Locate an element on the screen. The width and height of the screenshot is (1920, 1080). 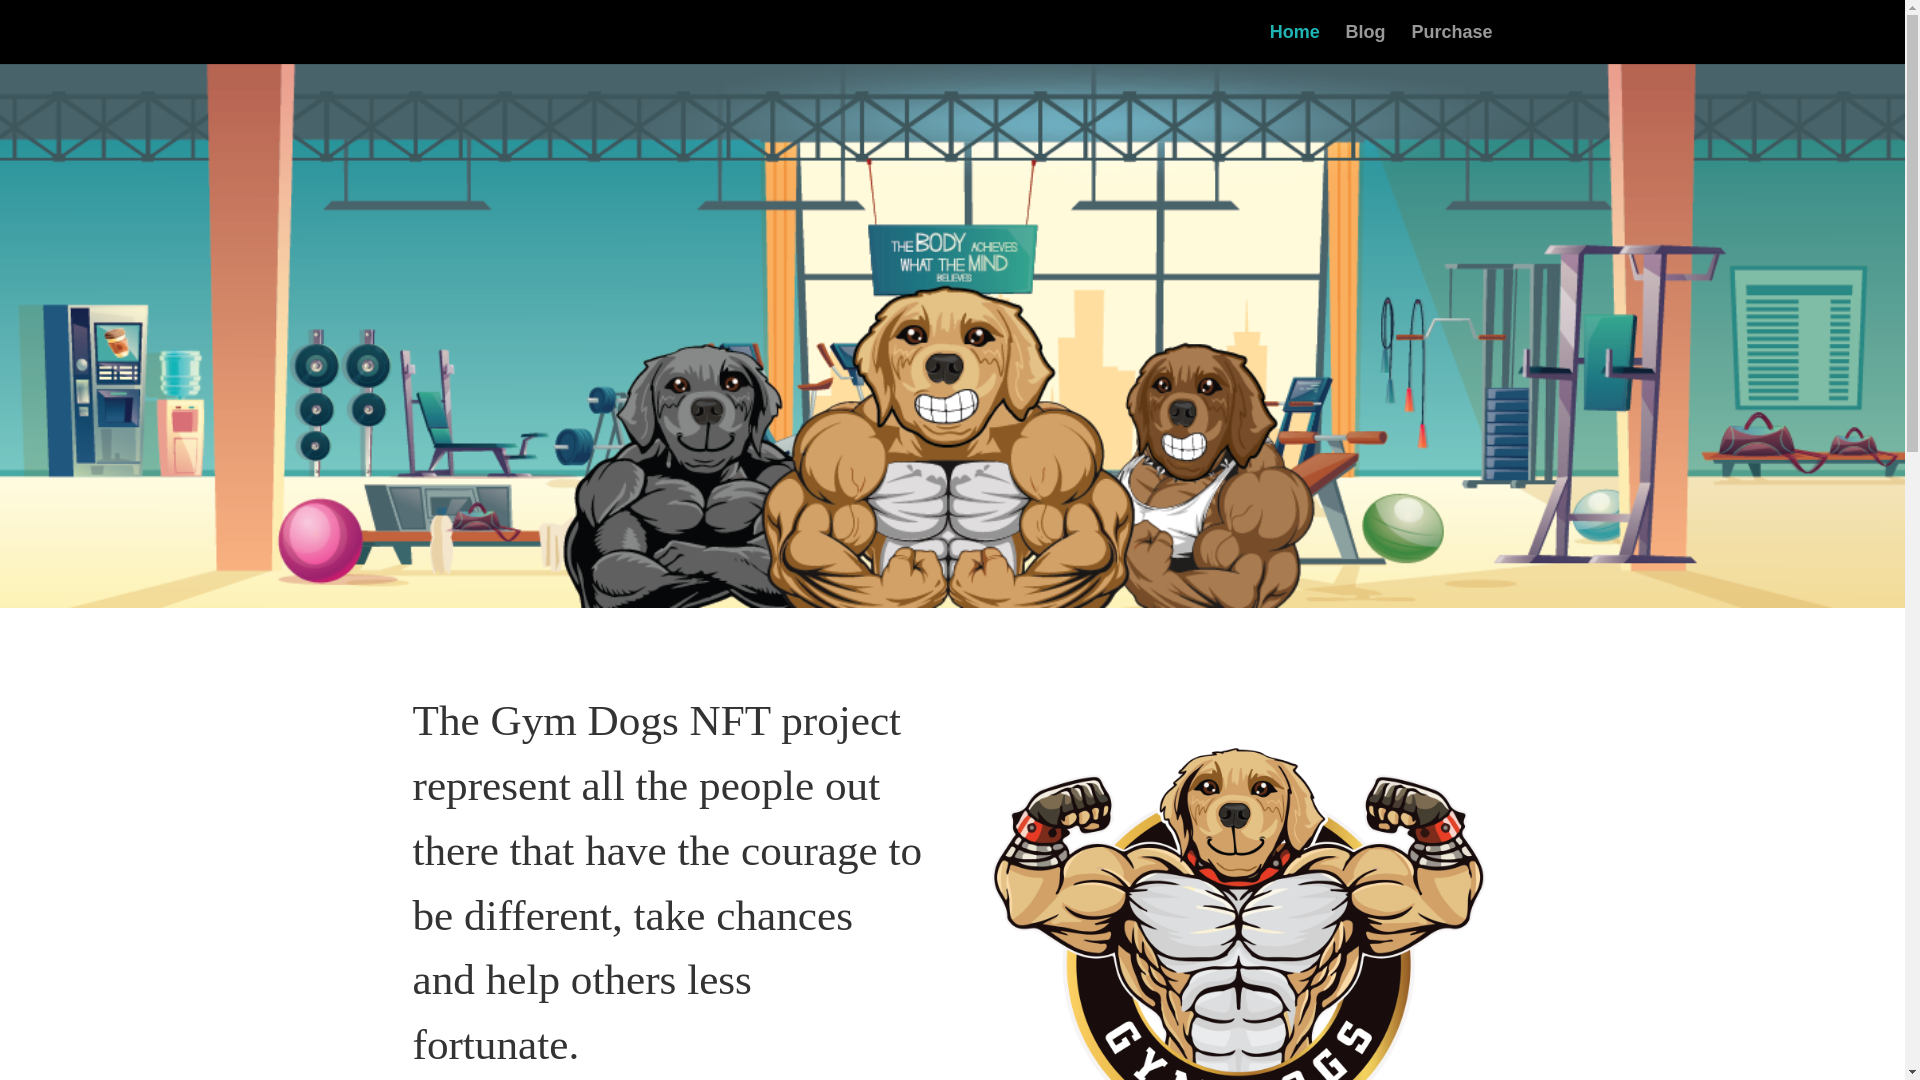
GYM DOGs Logo White BG is located at coordinates (1236, 884).